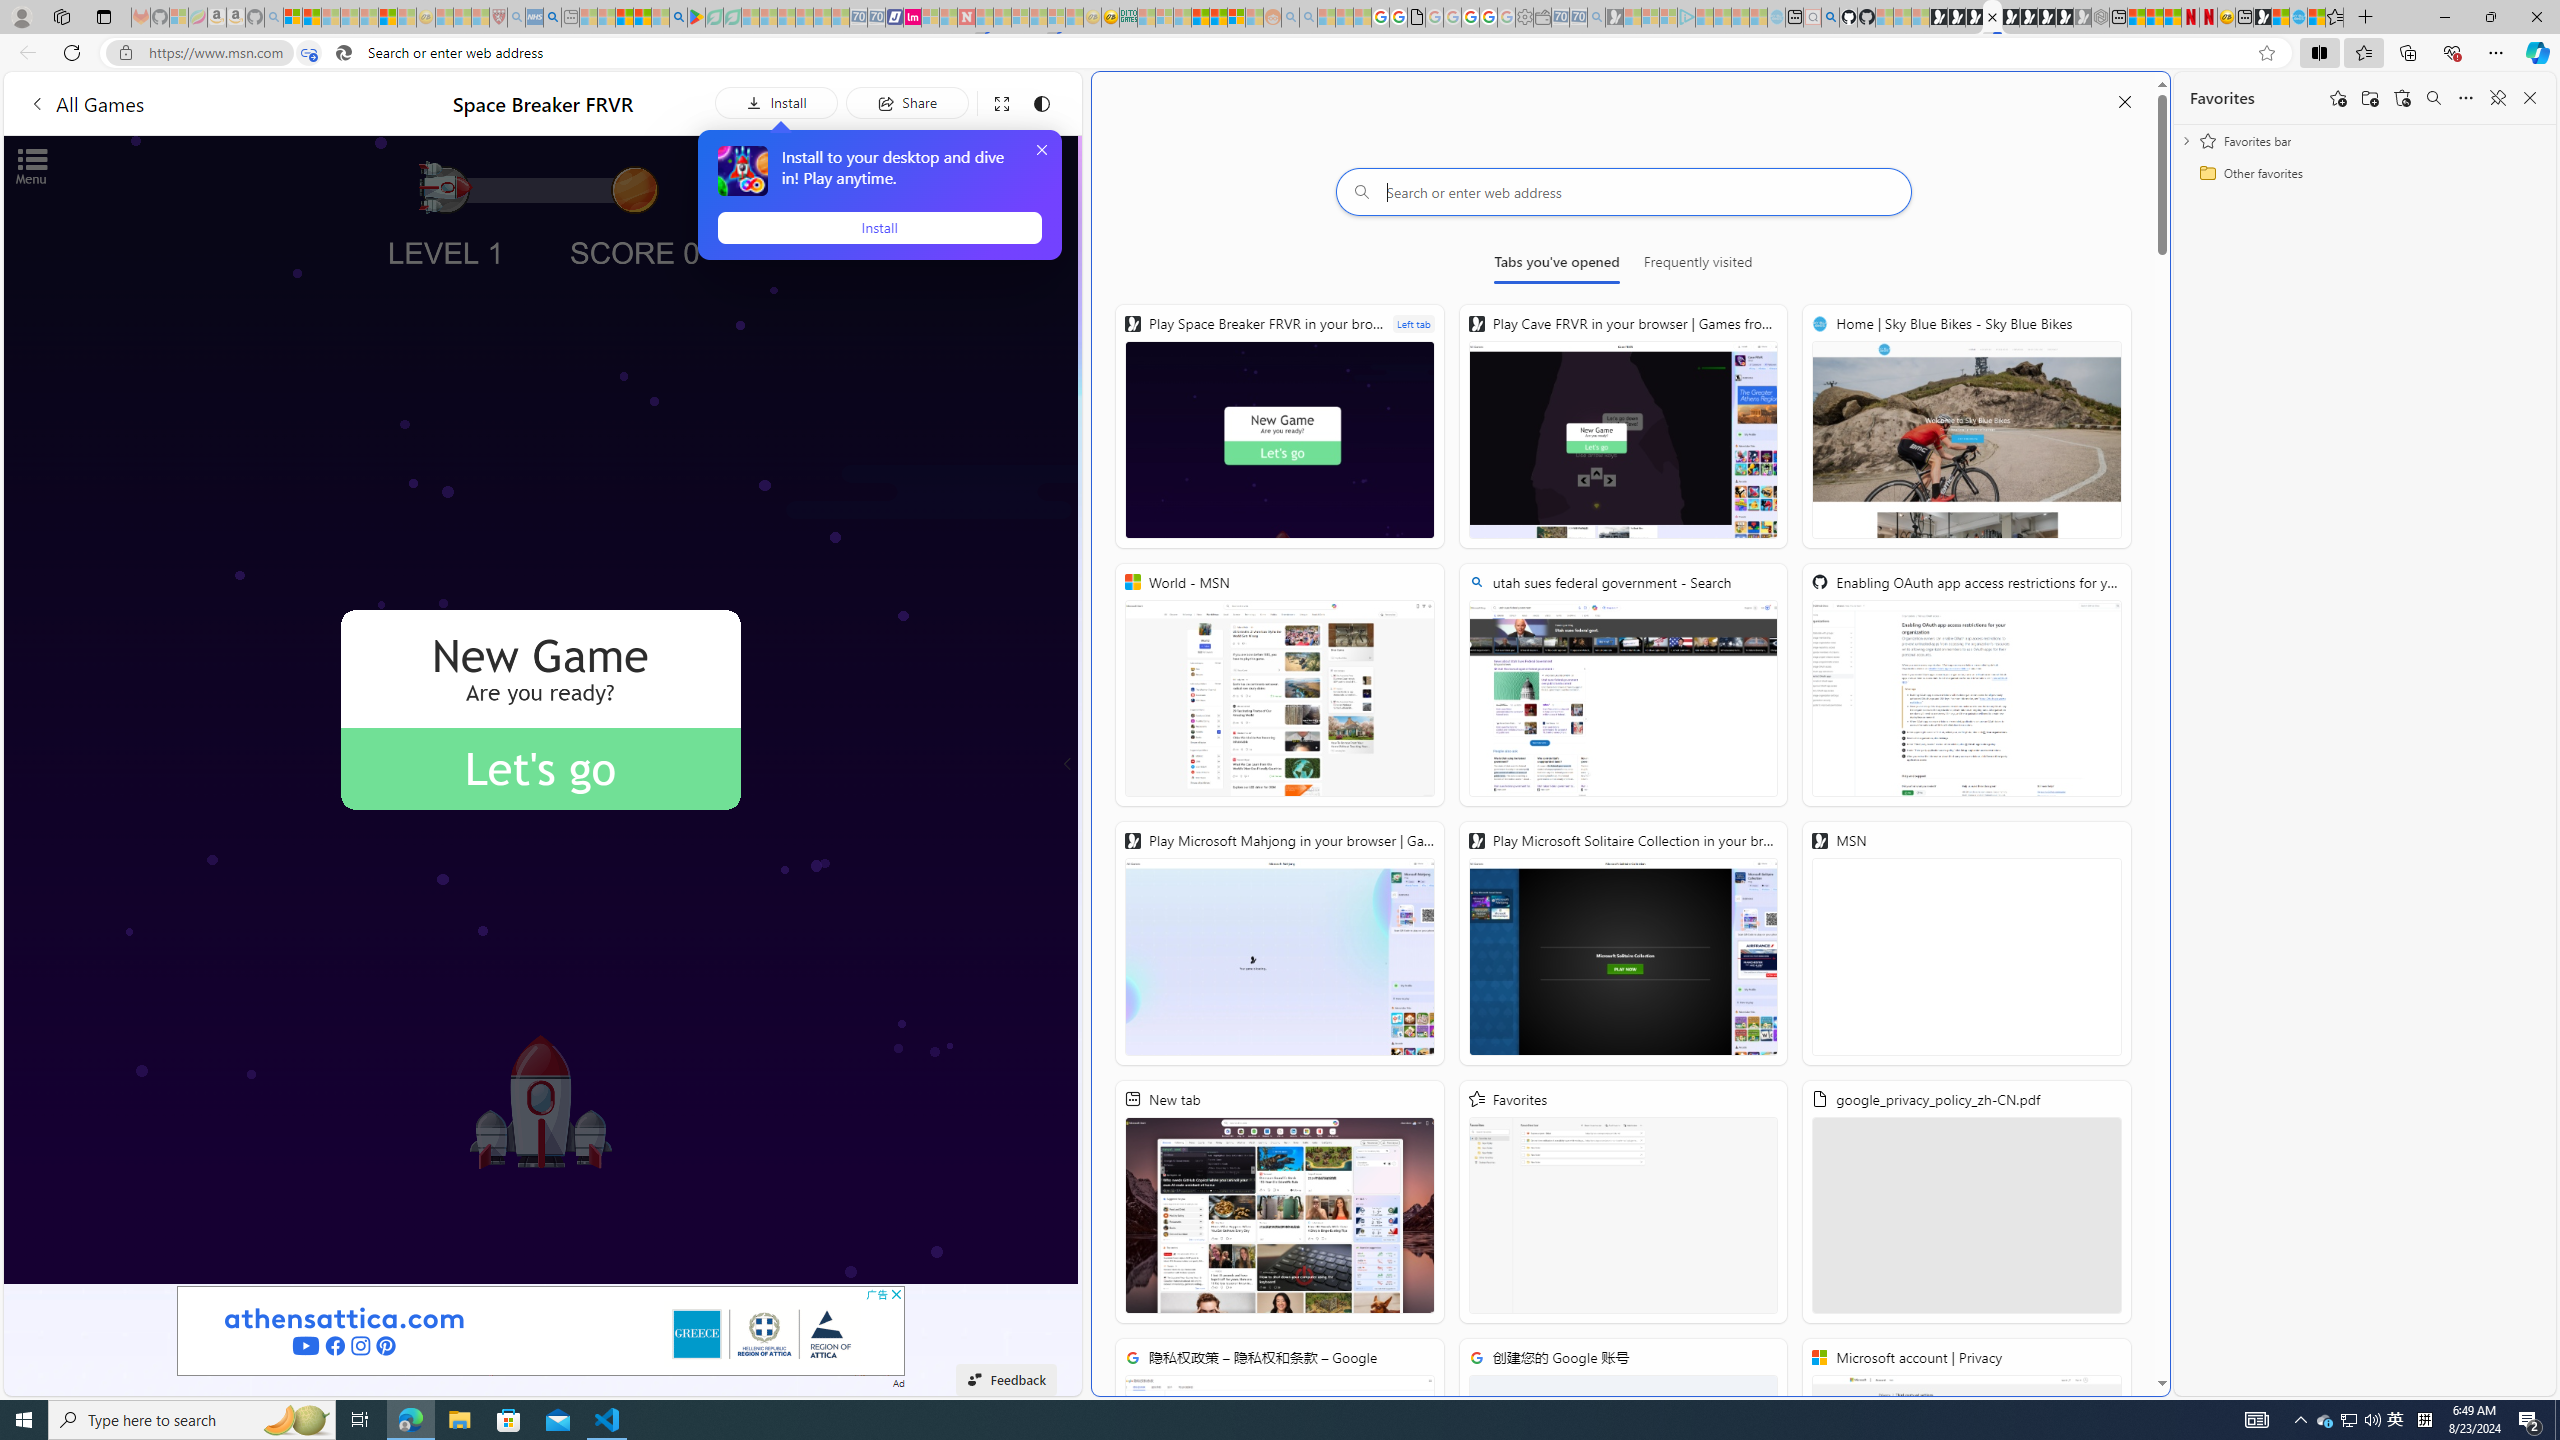 This screenshot has height=1440, width=2560. Describe the element at coordinates (1002, 17) in the screenshot. I see `14 Common Myths Debunked By Scientific Facts - Sleeping` at that location.